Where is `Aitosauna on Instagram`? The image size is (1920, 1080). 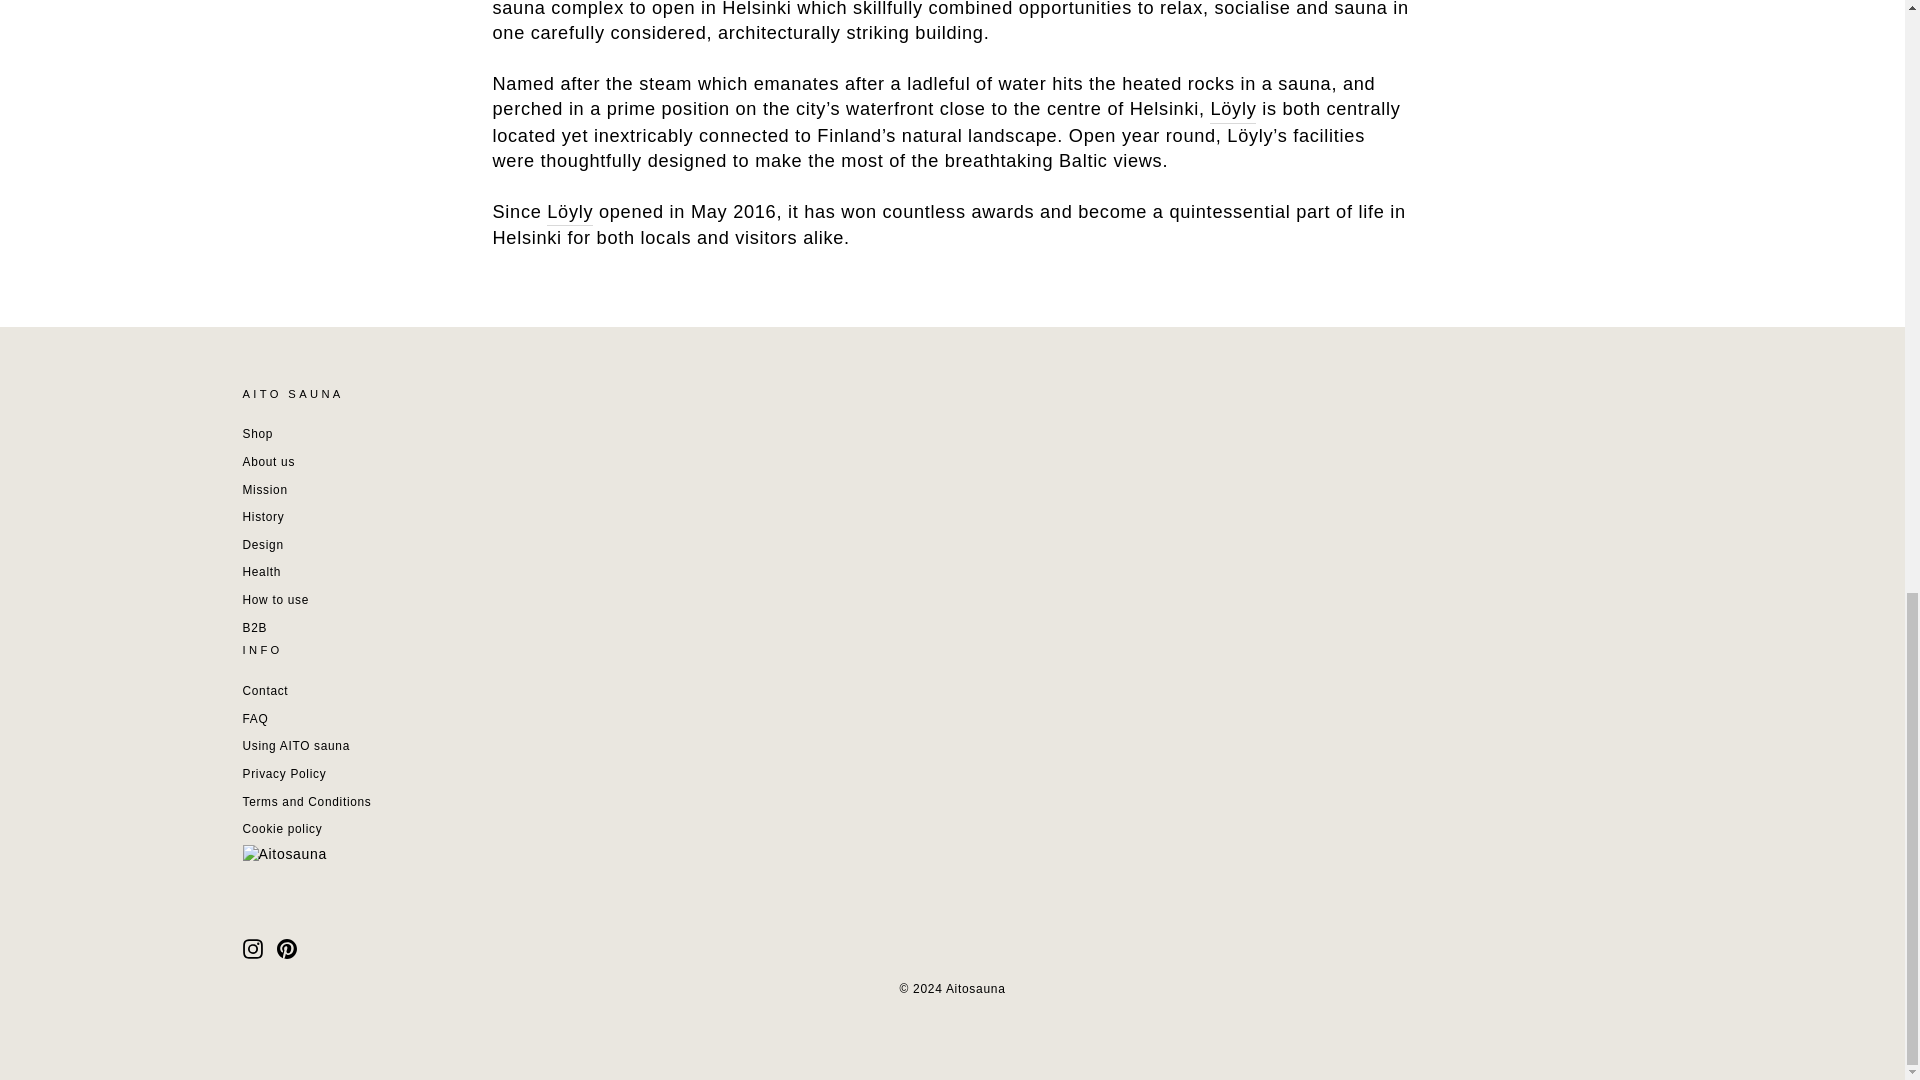
Aitosauna on Instagram is located at coordinates (251, 949).